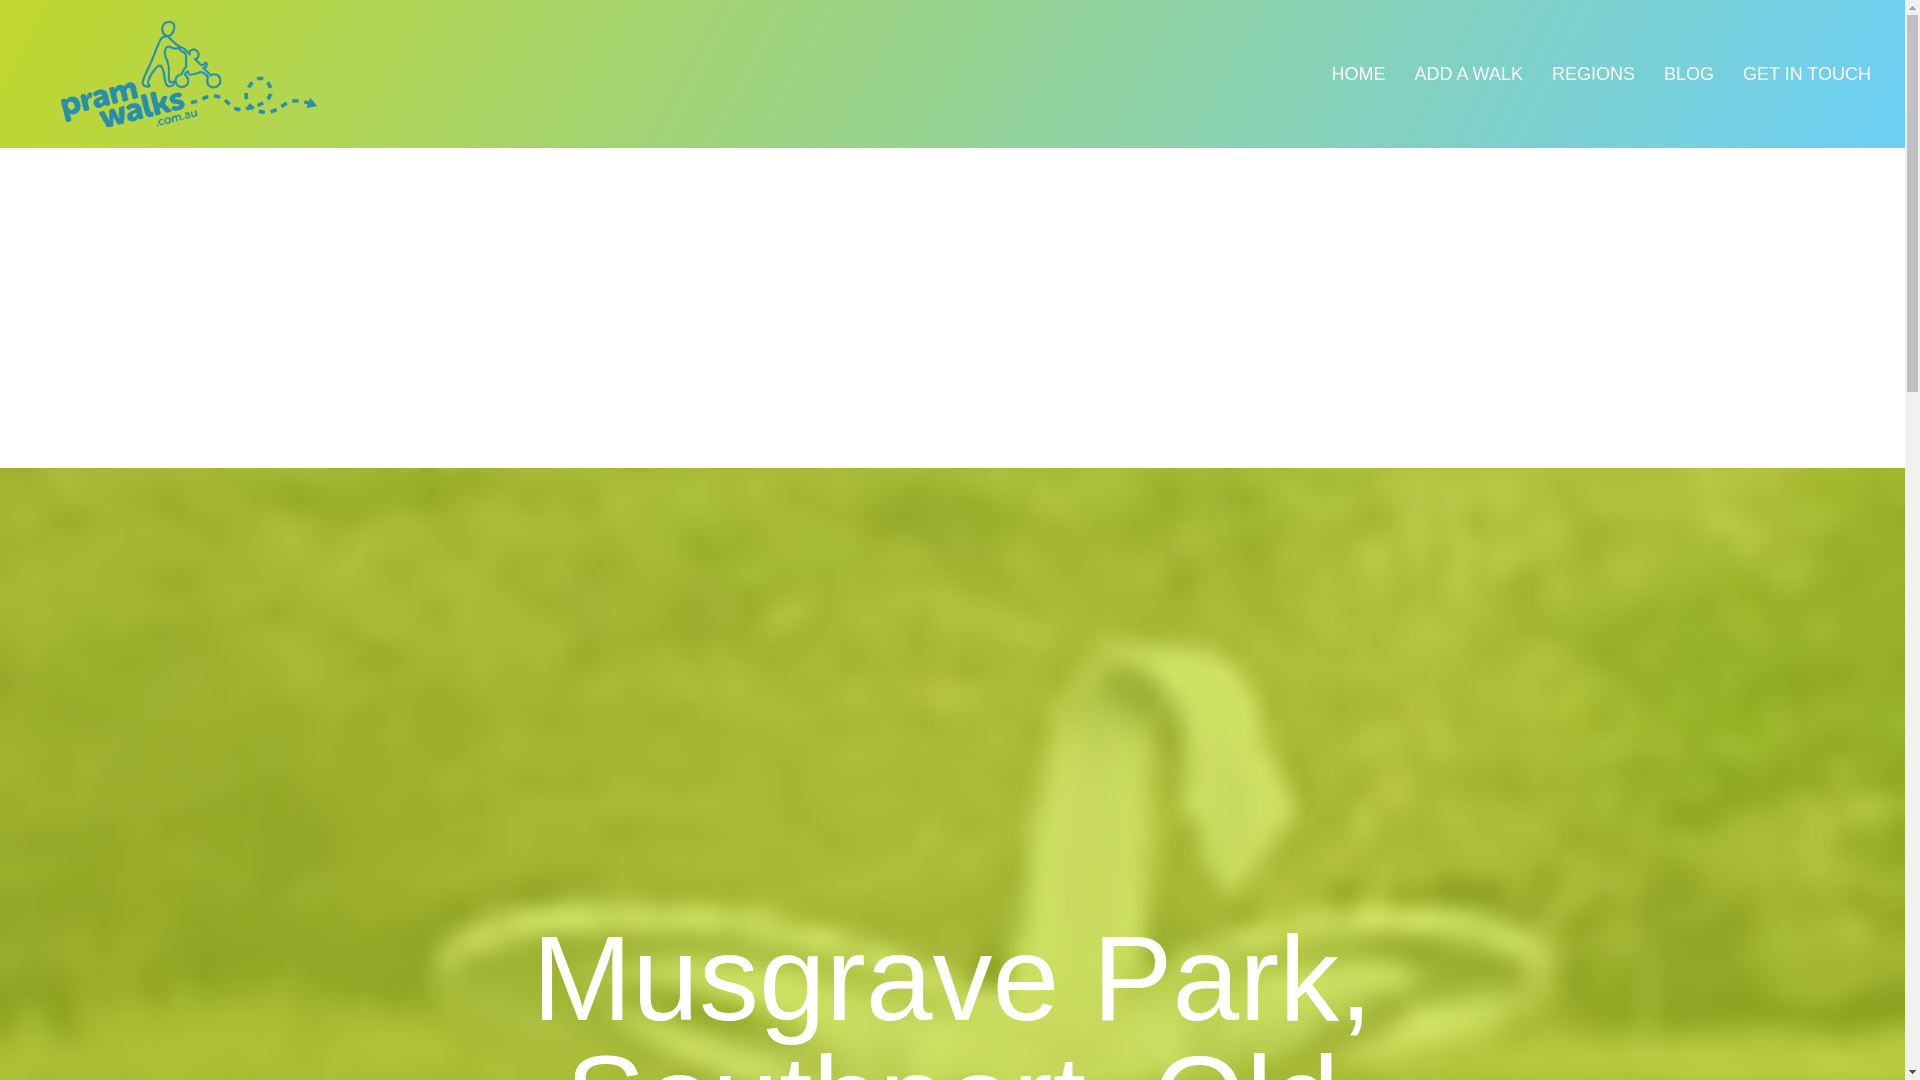 Image resolution: width=1920 pixels, height=1080 pixels. Describe the element at coordinates (1688, 74) in the screenshot. I see `BLOG` at that location.